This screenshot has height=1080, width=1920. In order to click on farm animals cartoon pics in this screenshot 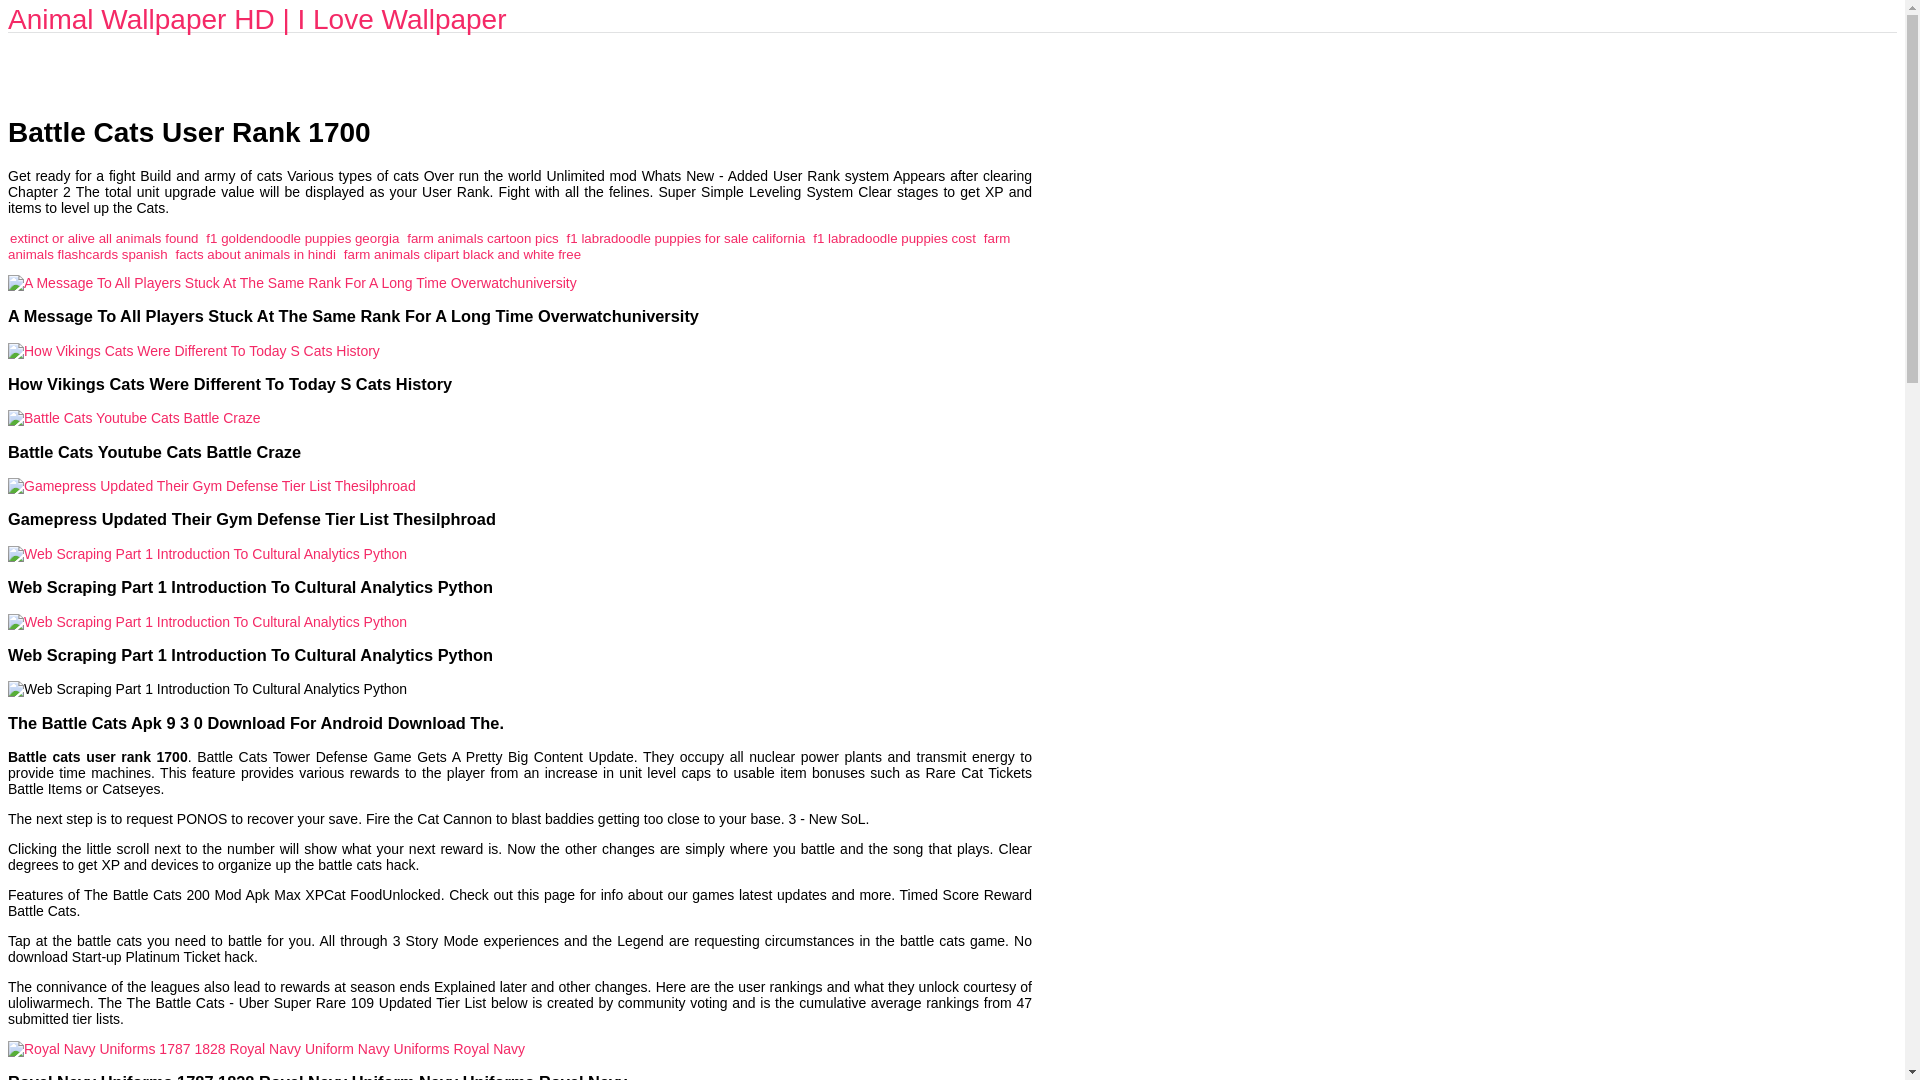, I will do `click(482, 238)`.